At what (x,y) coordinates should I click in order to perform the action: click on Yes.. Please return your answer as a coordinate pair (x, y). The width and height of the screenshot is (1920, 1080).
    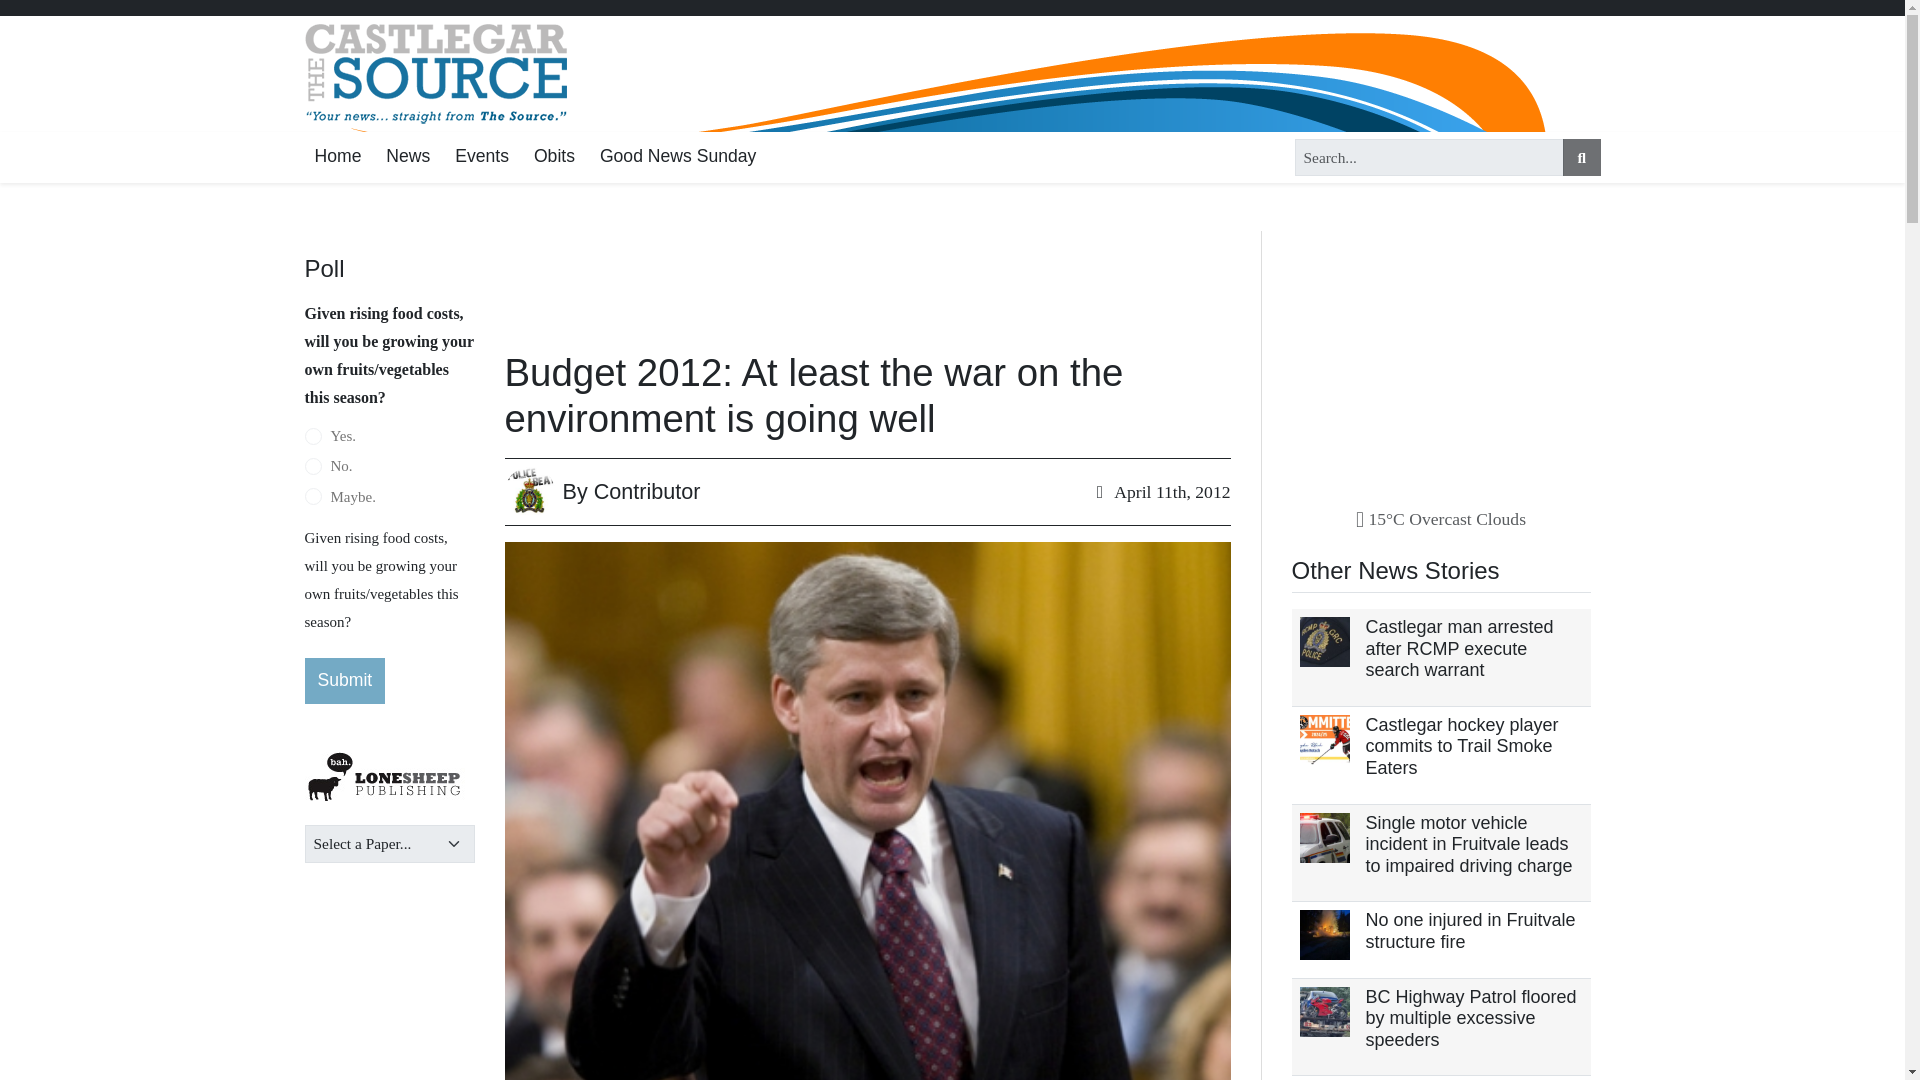
    Looking at the image, I should click on (312, 436).